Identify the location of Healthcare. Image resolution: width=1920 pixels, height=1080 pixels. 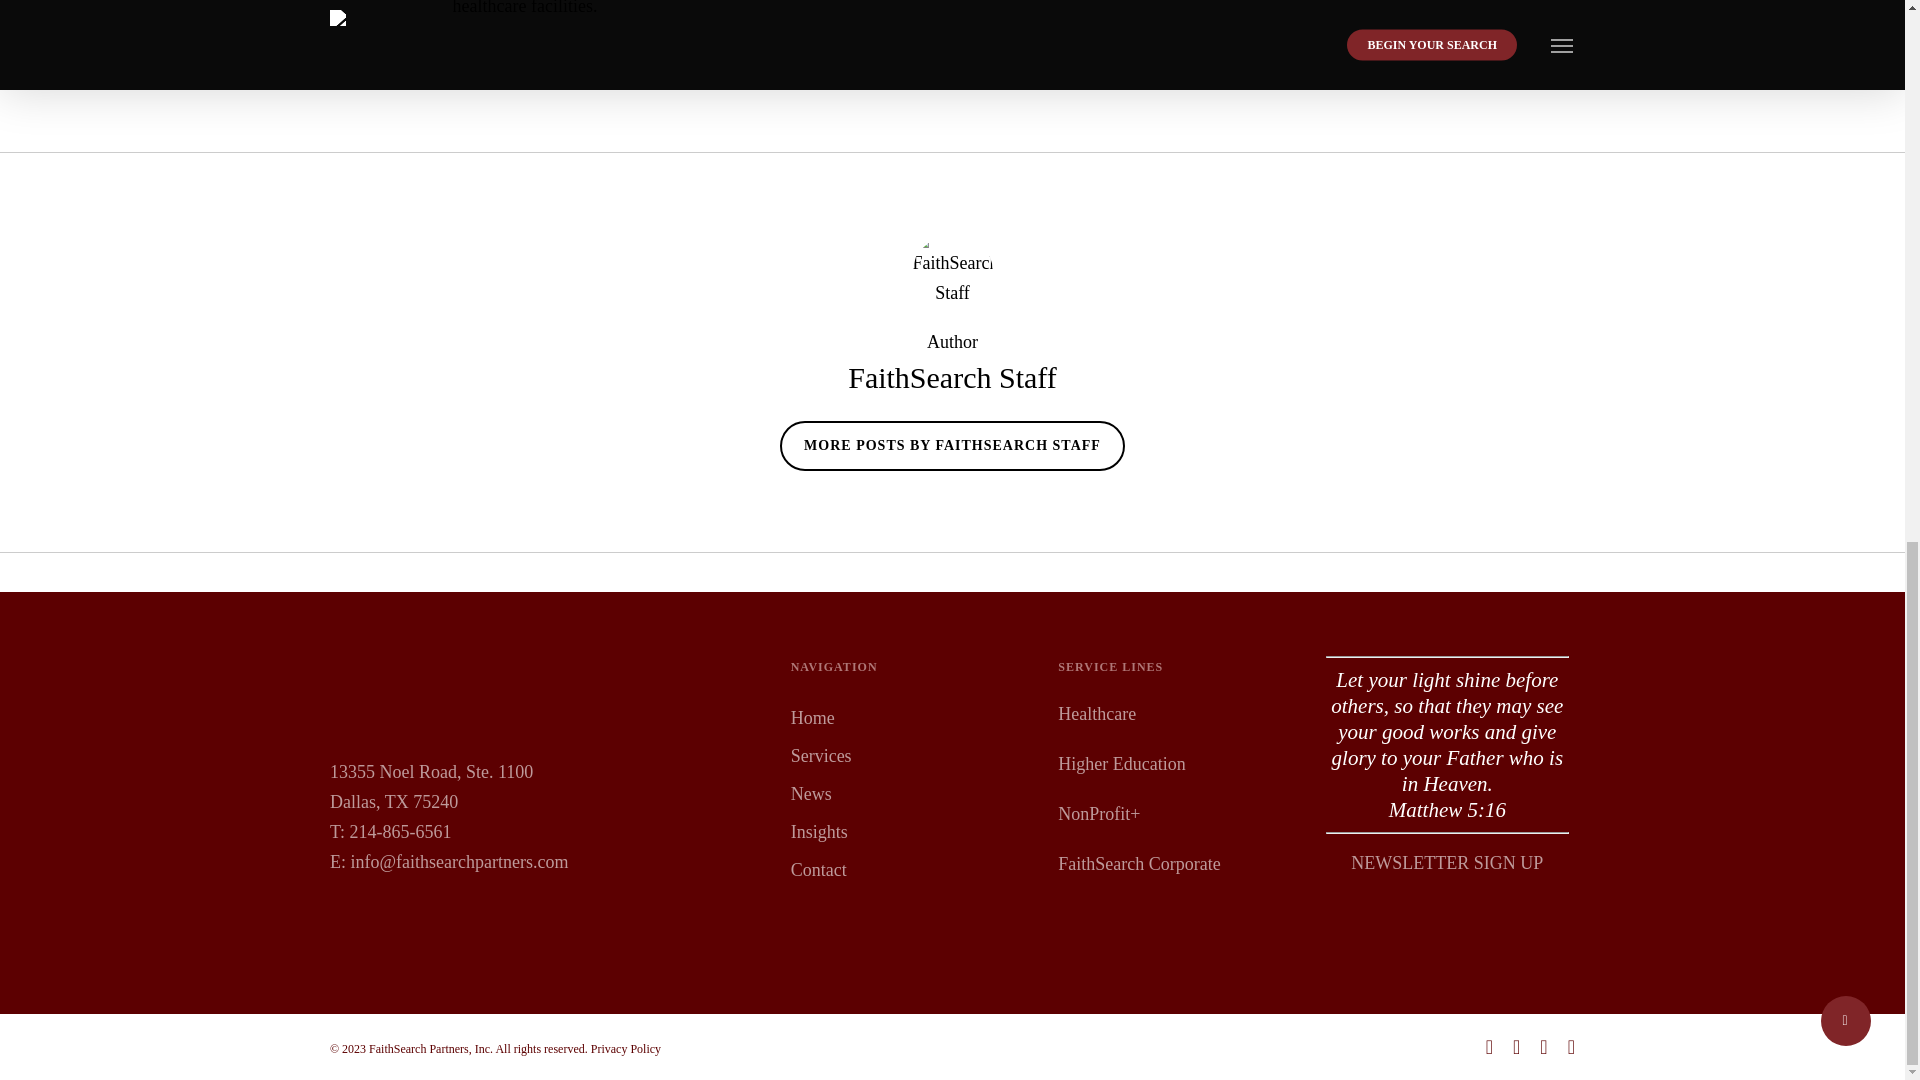
(1096, 714).